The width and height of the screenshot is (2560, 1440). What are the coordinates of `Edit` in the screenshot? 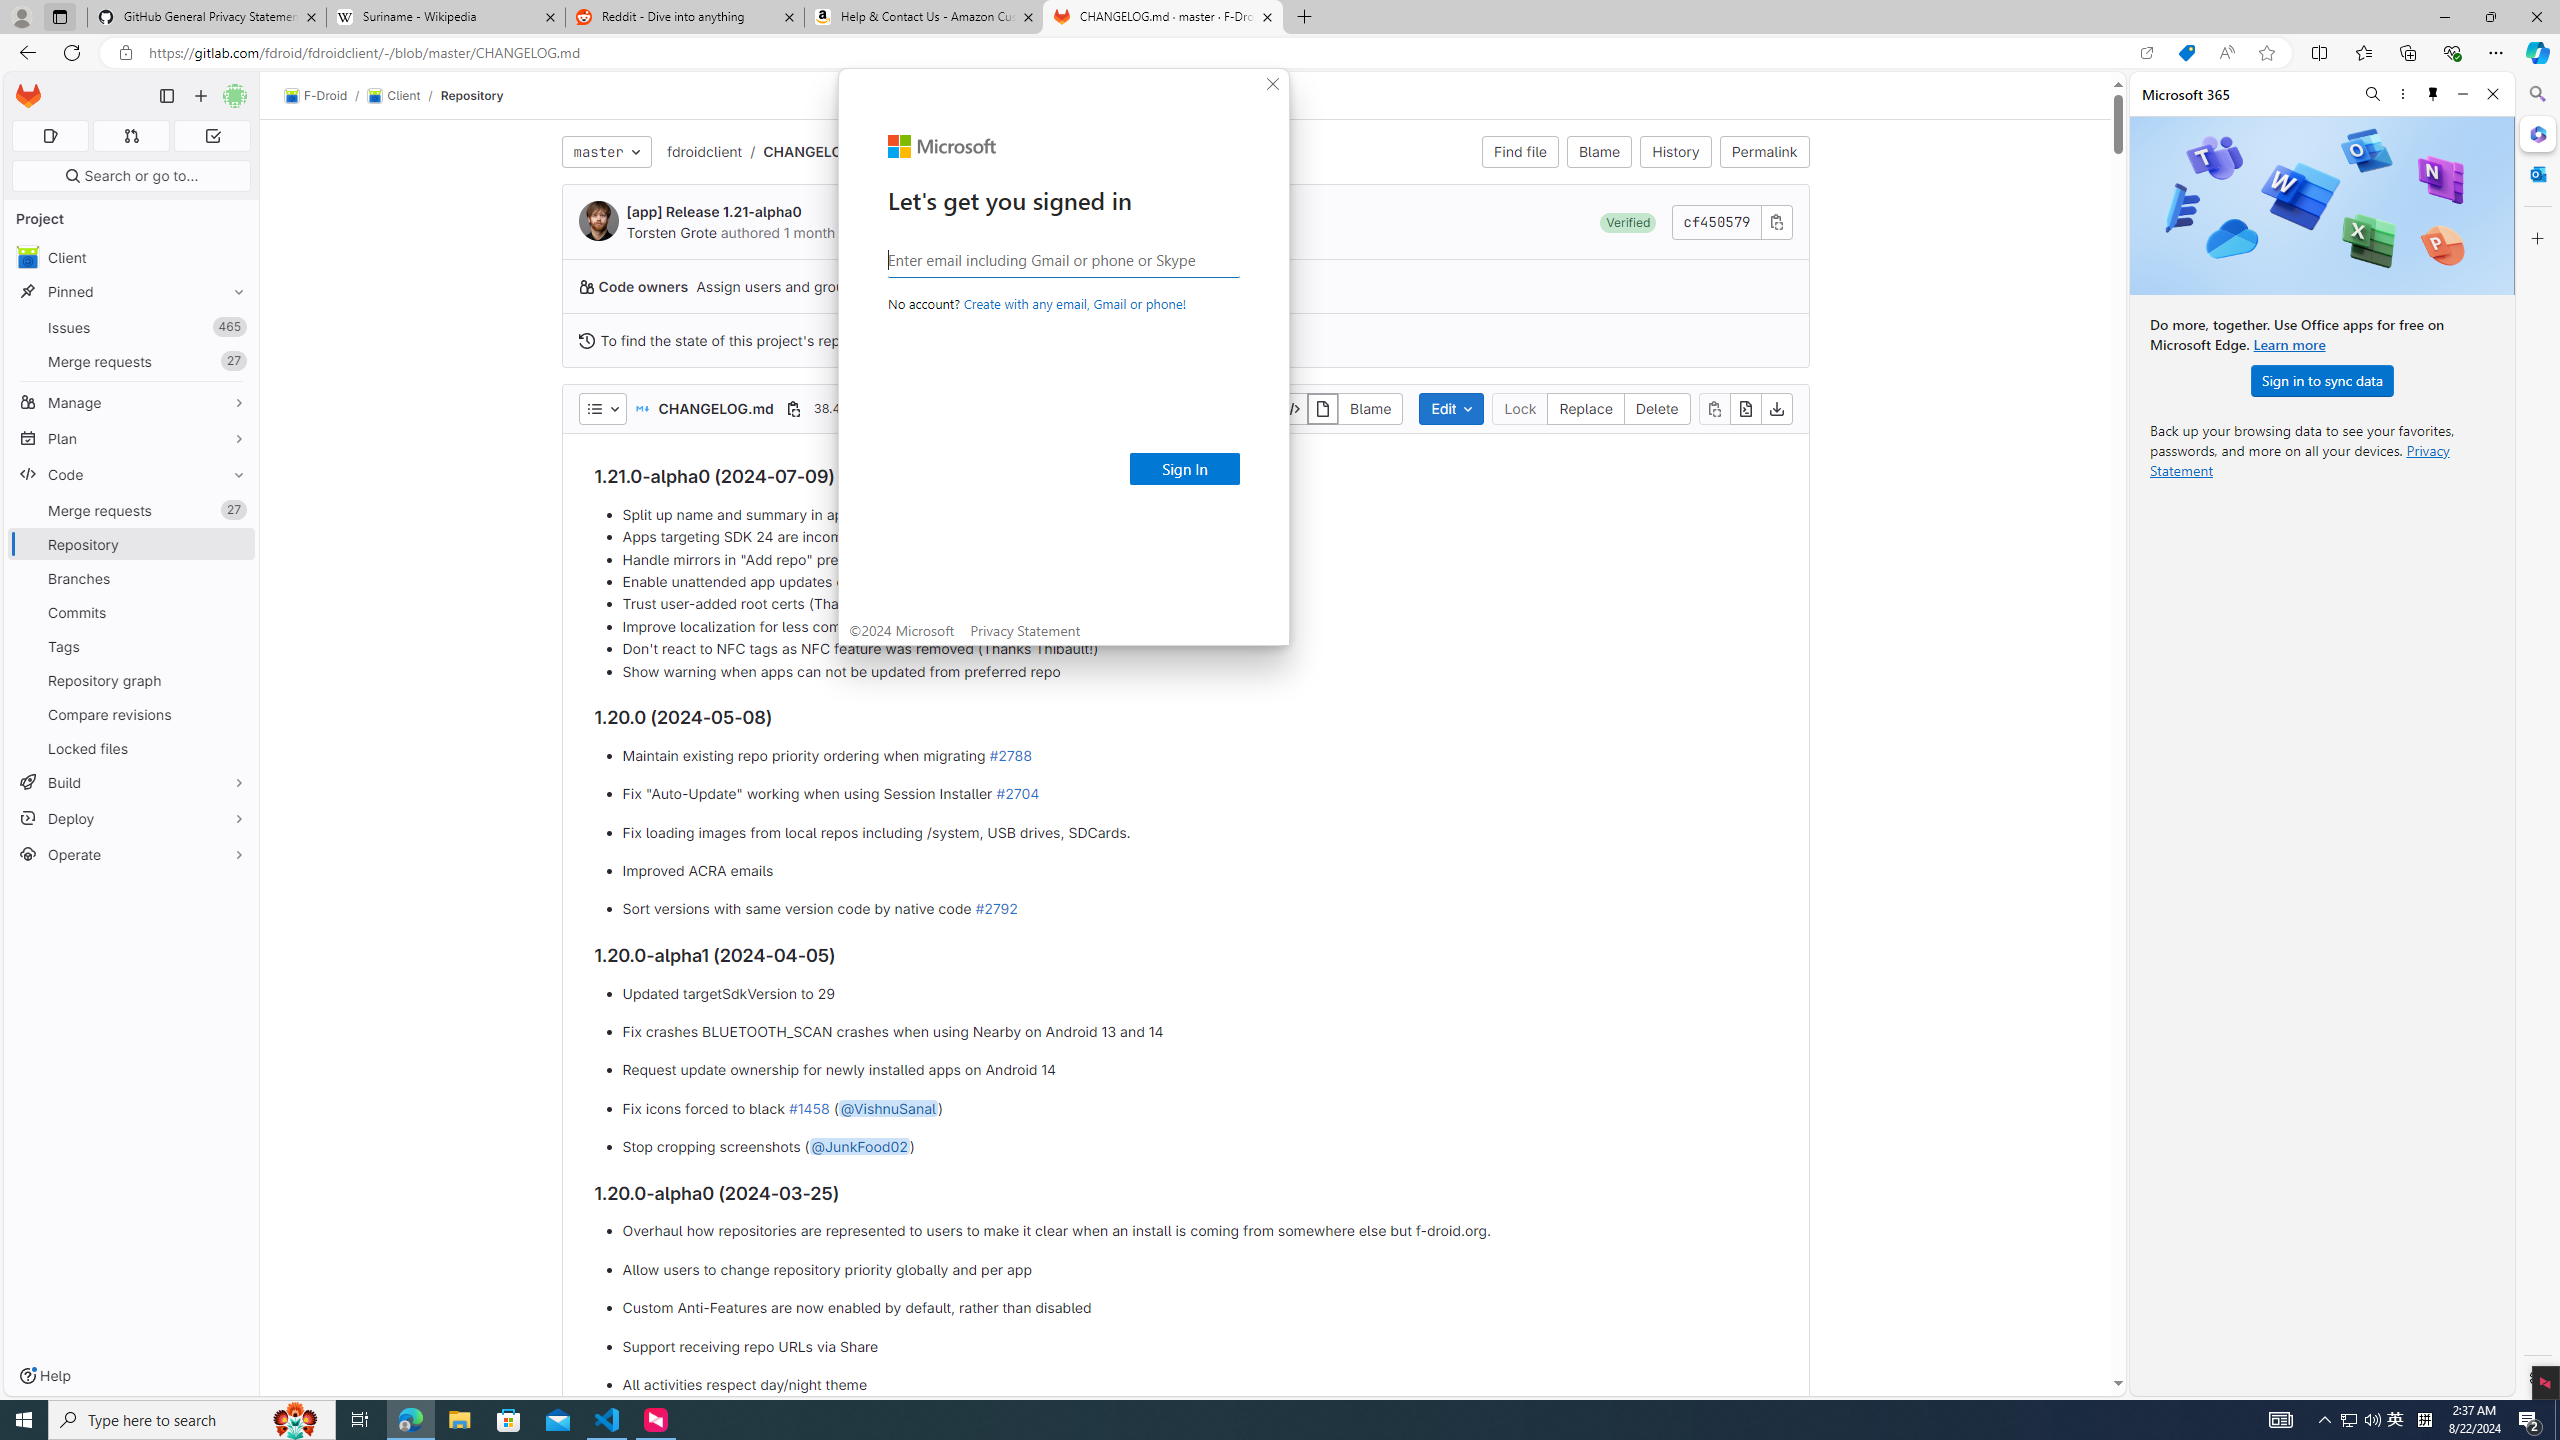 It's located at (1451, 408).